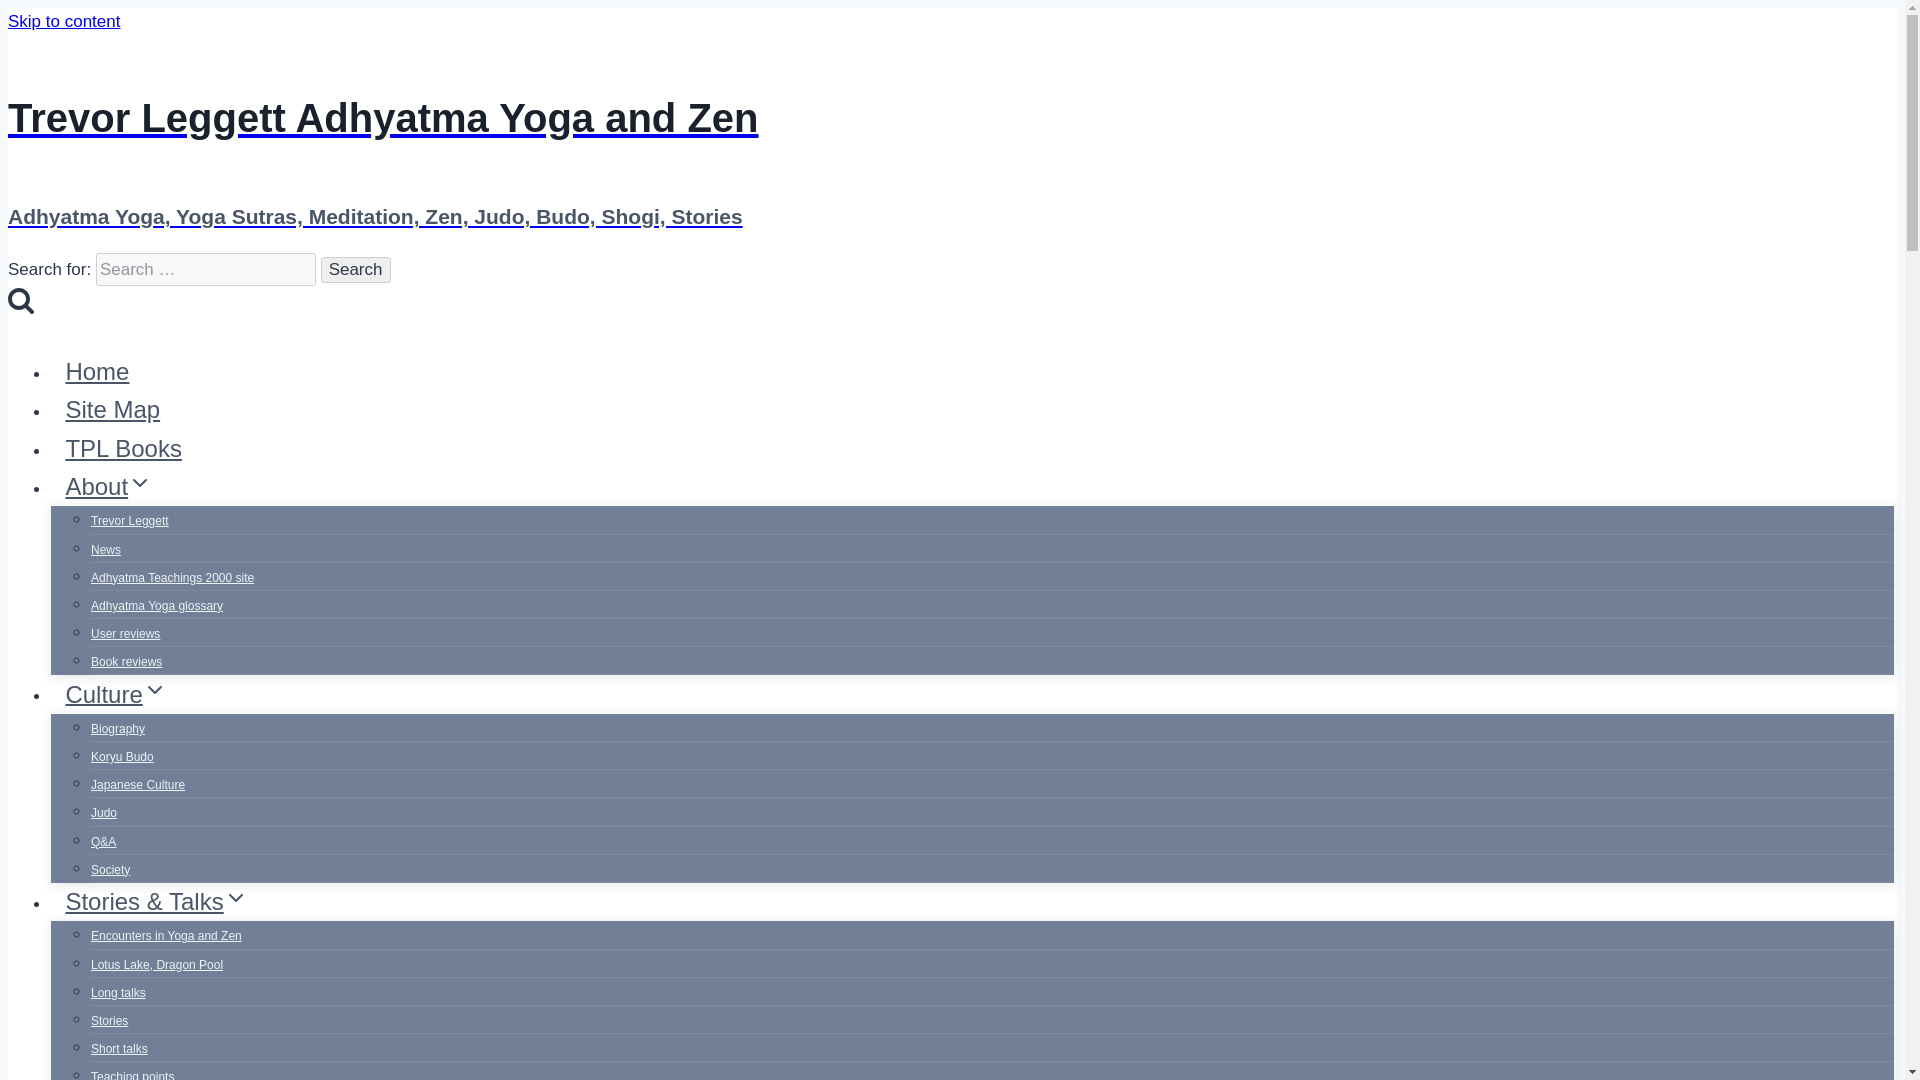 The image size is (1920, 1080). Describe the element at coordinates (172, 578) in the screenshot. I see `Adhyatma Teachings 2000 site` at that location.